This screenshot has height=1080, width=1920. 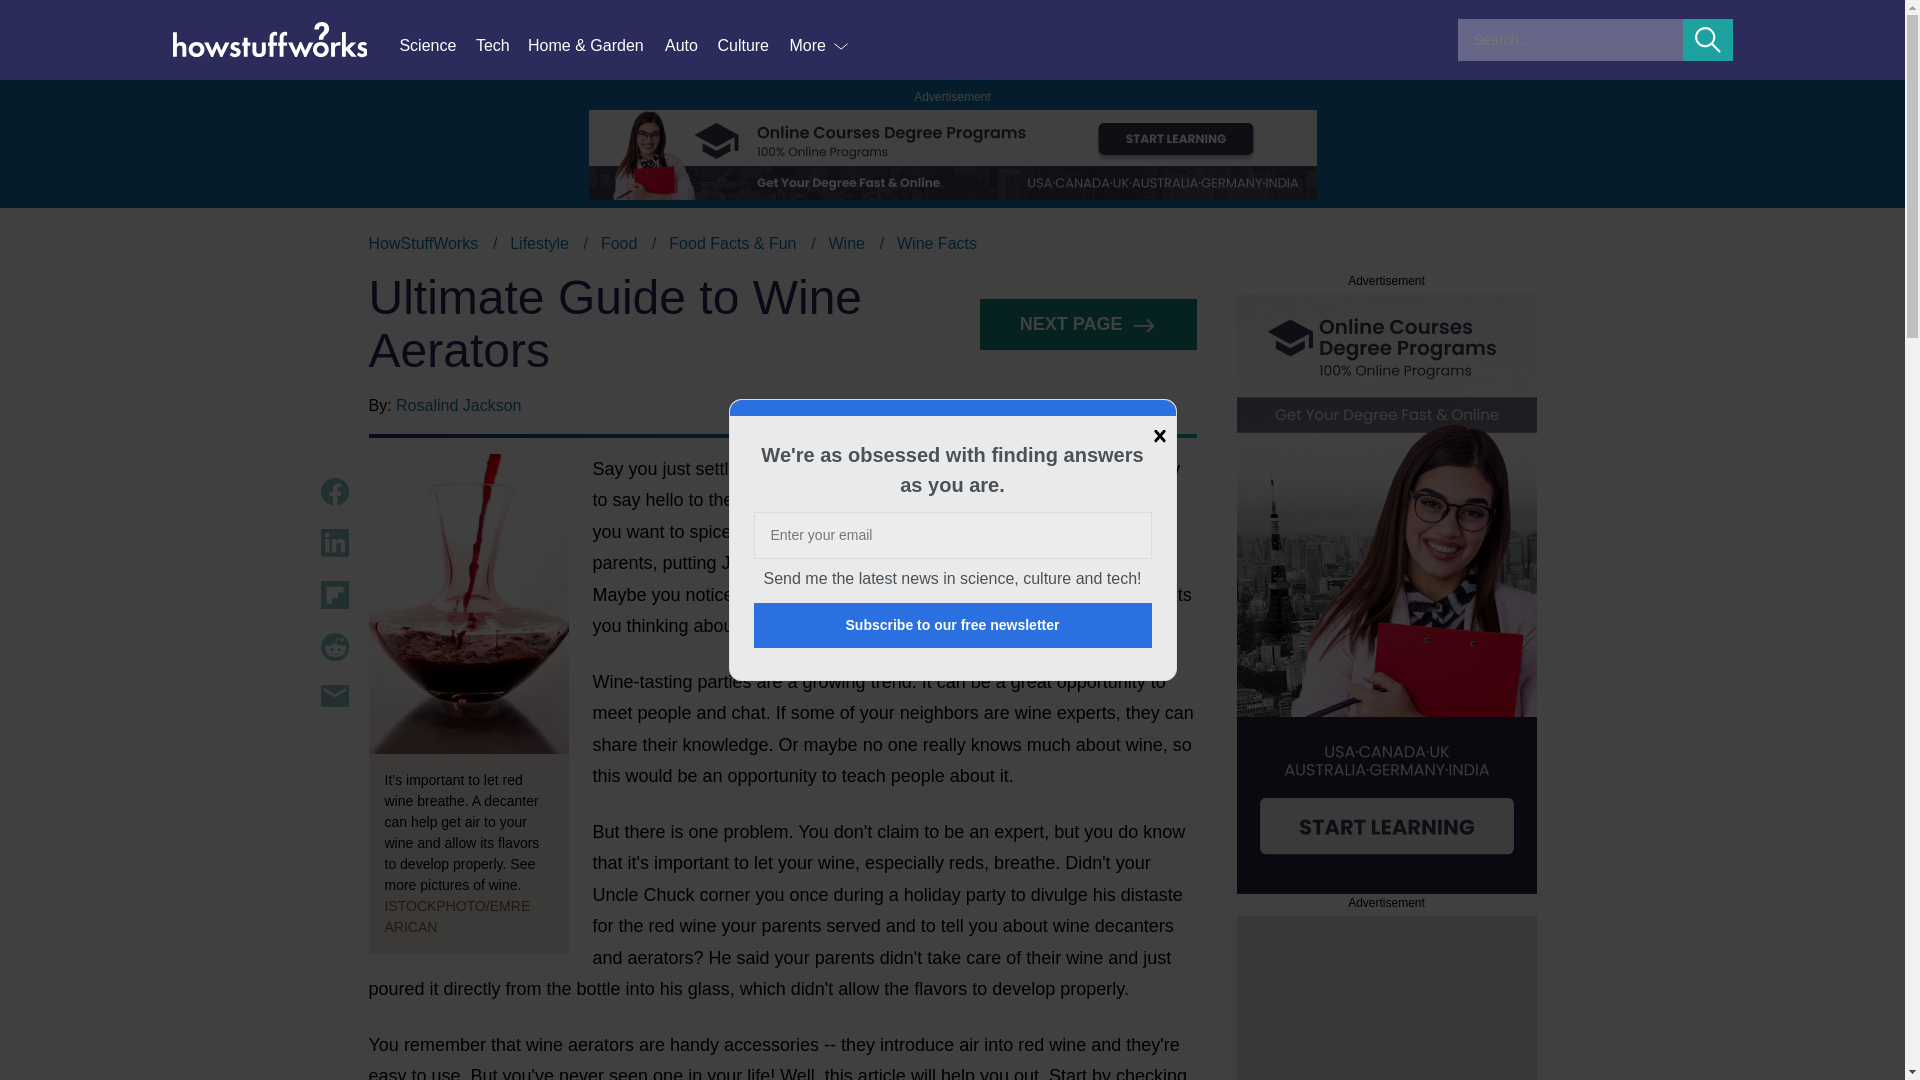 I want to click on Share Content on Reddit, so click(x=334, y=646).